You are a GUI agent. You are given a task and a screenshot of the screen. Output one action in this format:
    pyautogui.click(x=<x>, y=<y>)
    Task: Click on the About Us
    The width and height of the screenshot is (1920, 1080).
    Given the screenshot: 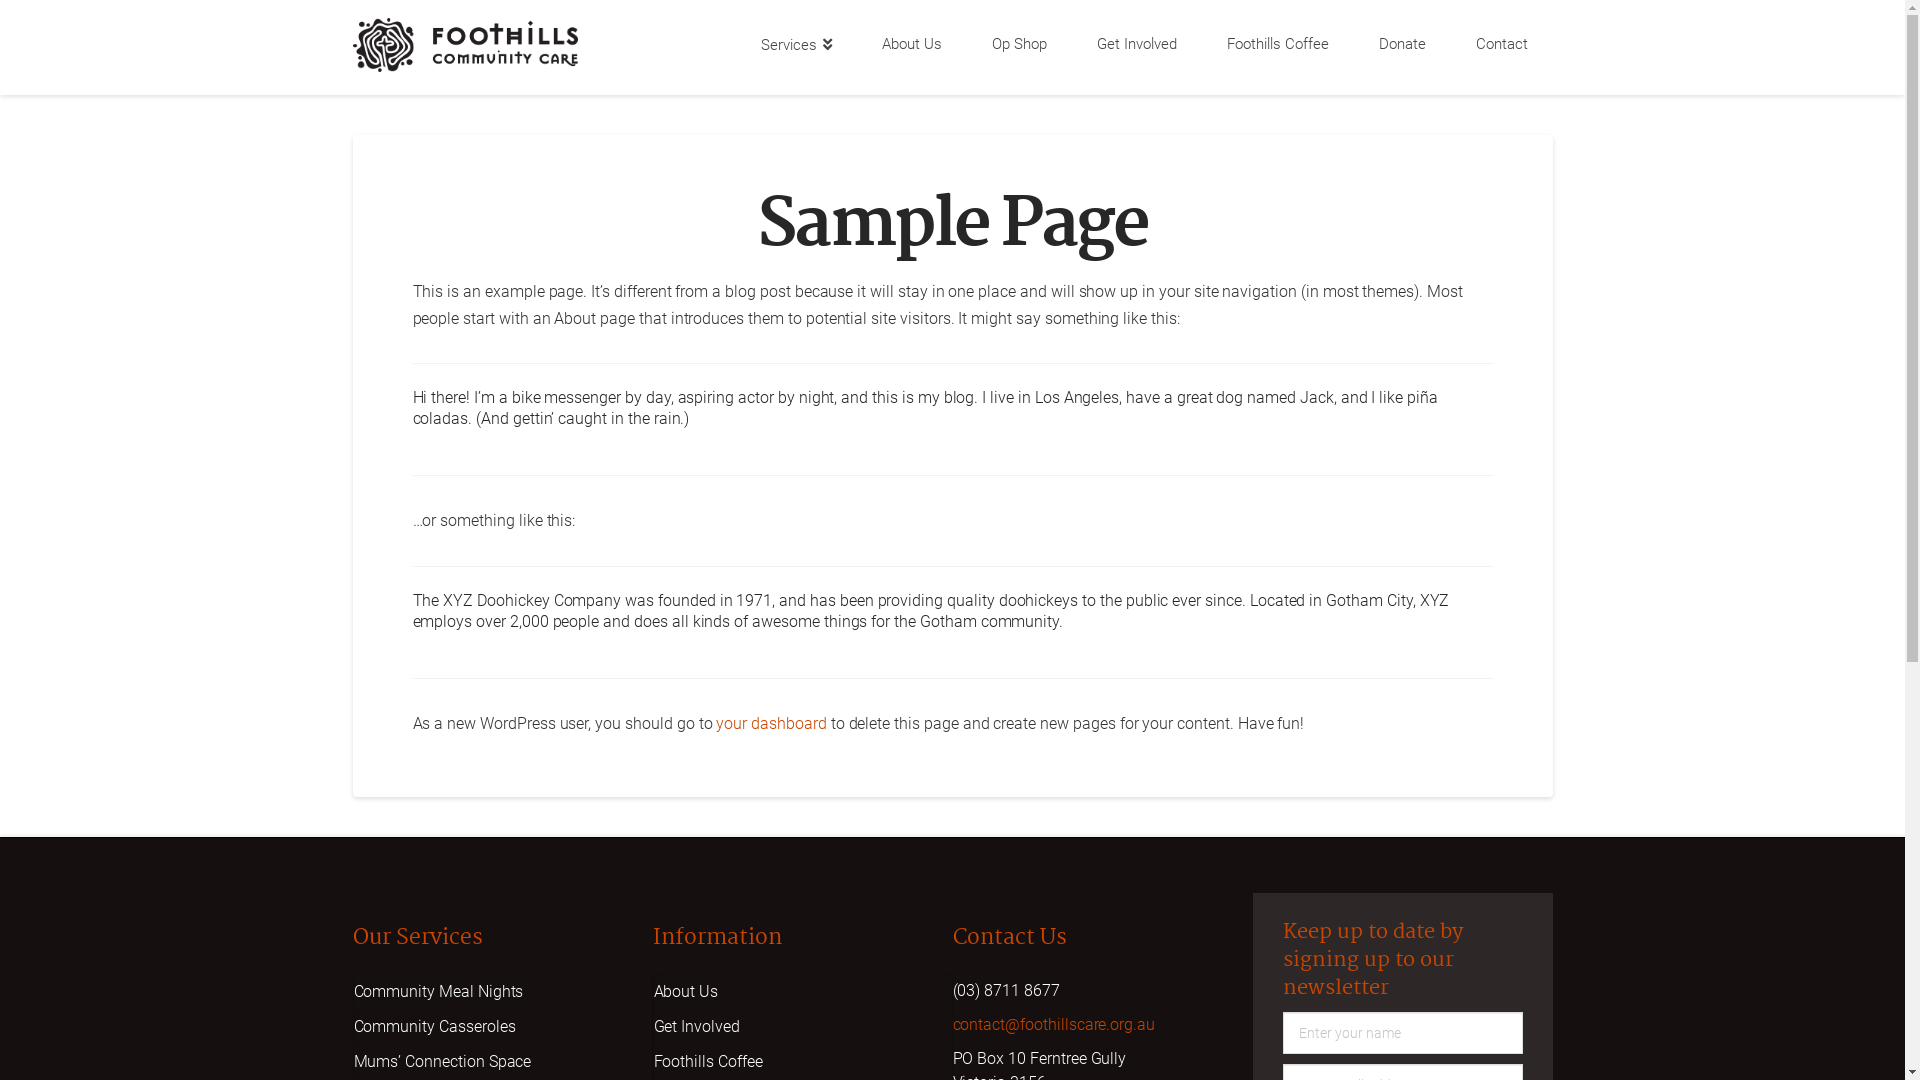 What is the action you would take?
    pyautogui.click(x=911, y=48)
    